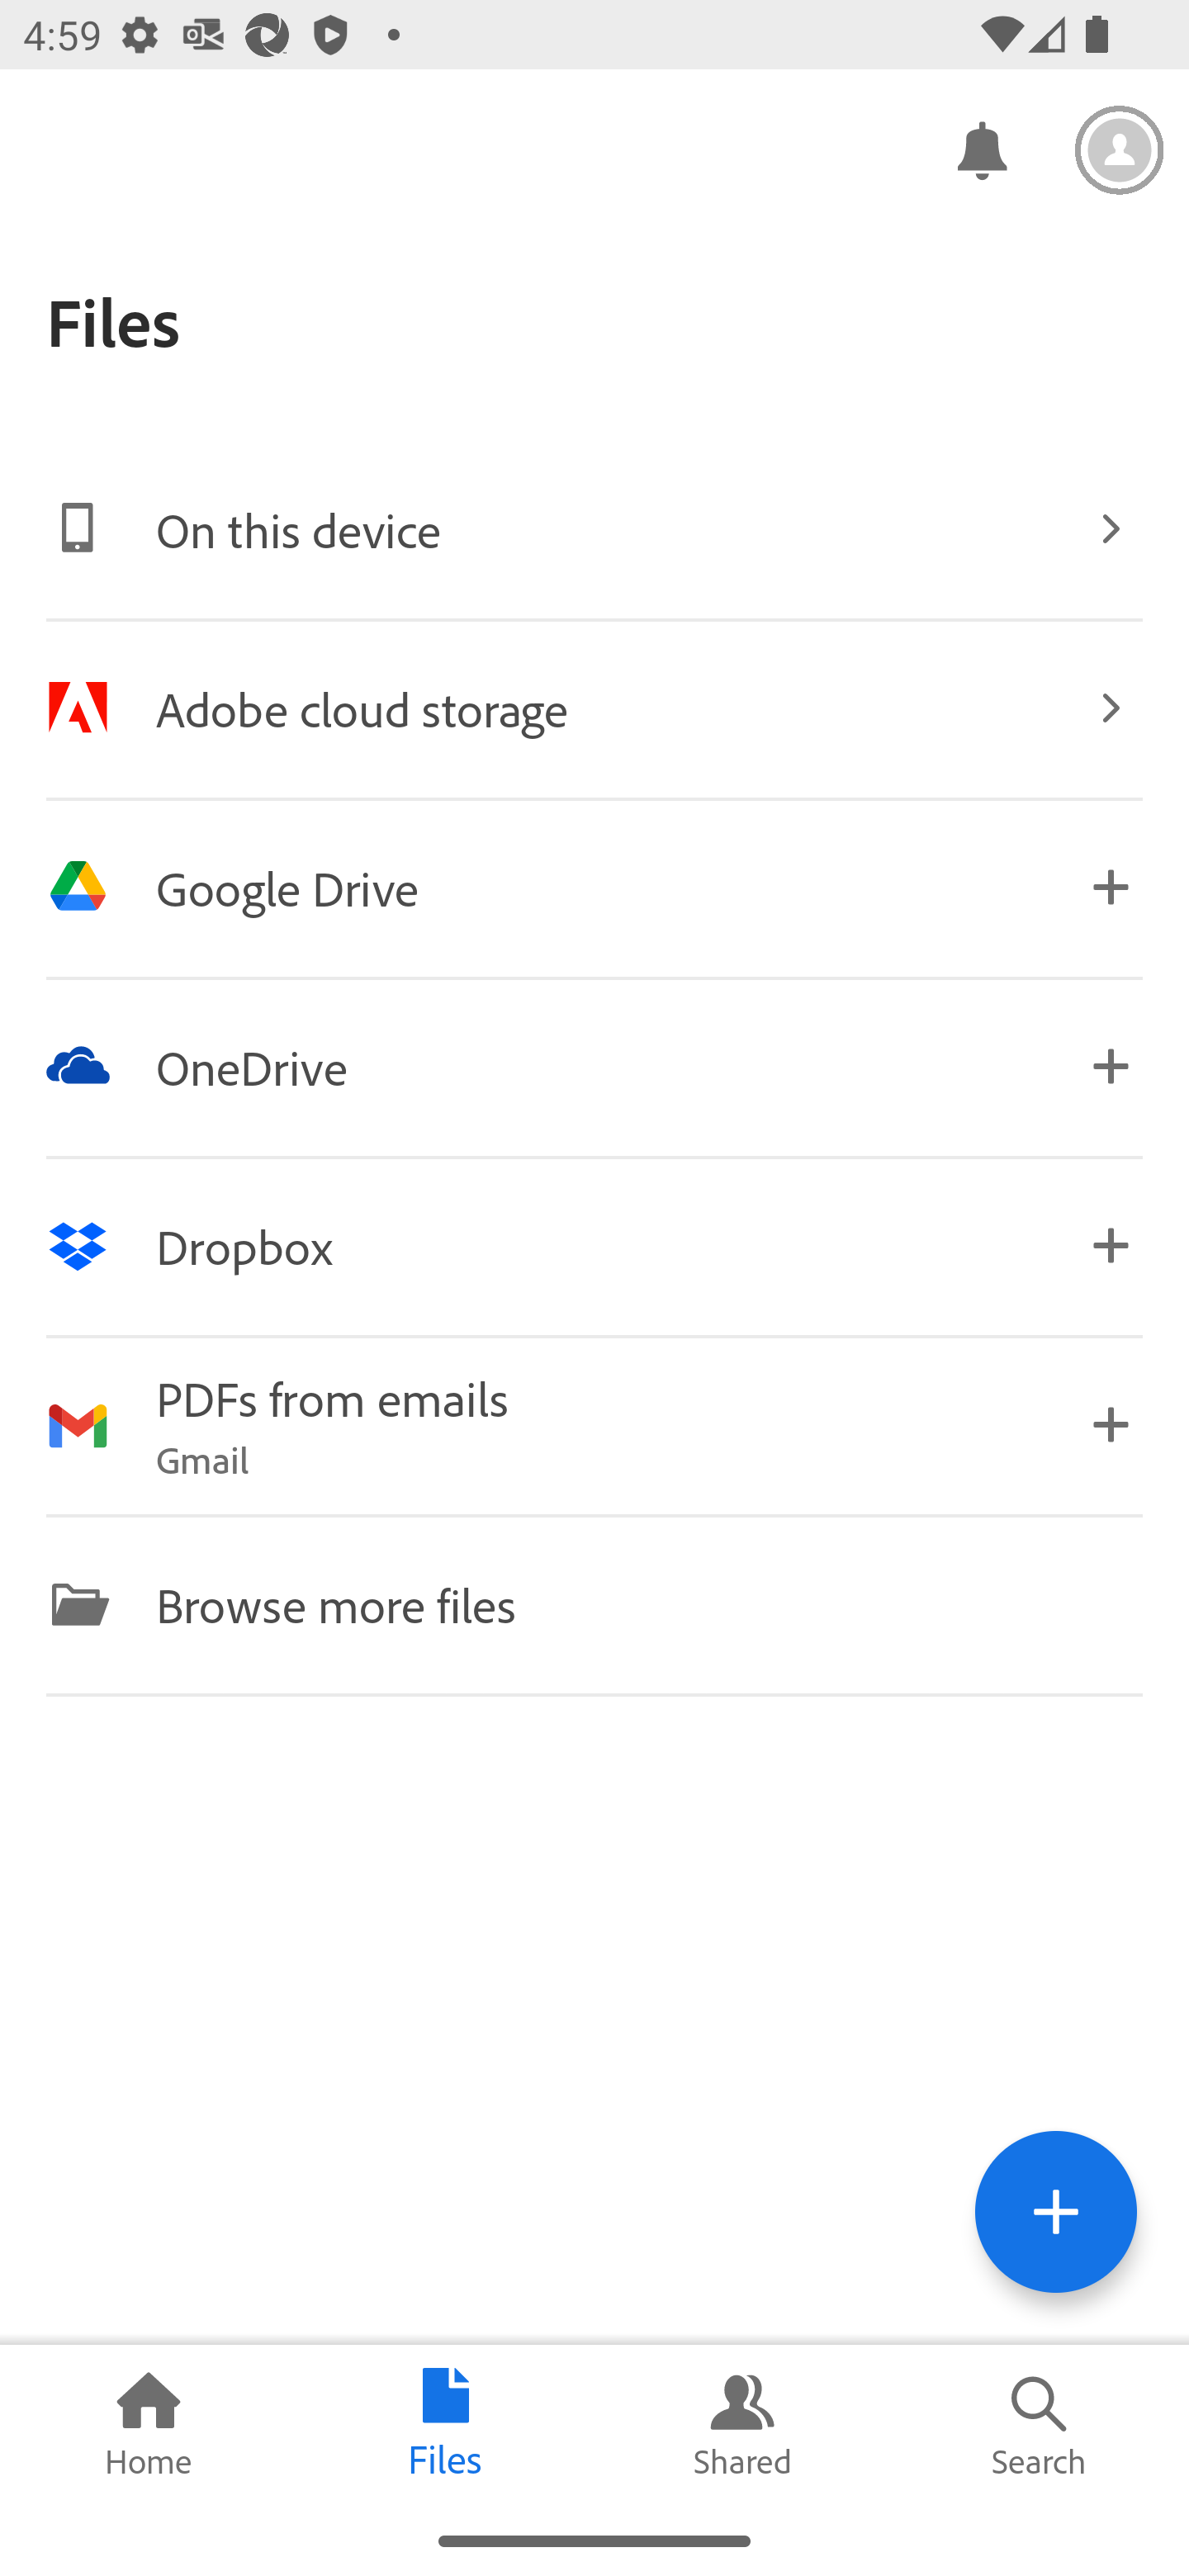  Describe the element at coordinates (446, 2425) in the screenshot. I see `Files` at that location.